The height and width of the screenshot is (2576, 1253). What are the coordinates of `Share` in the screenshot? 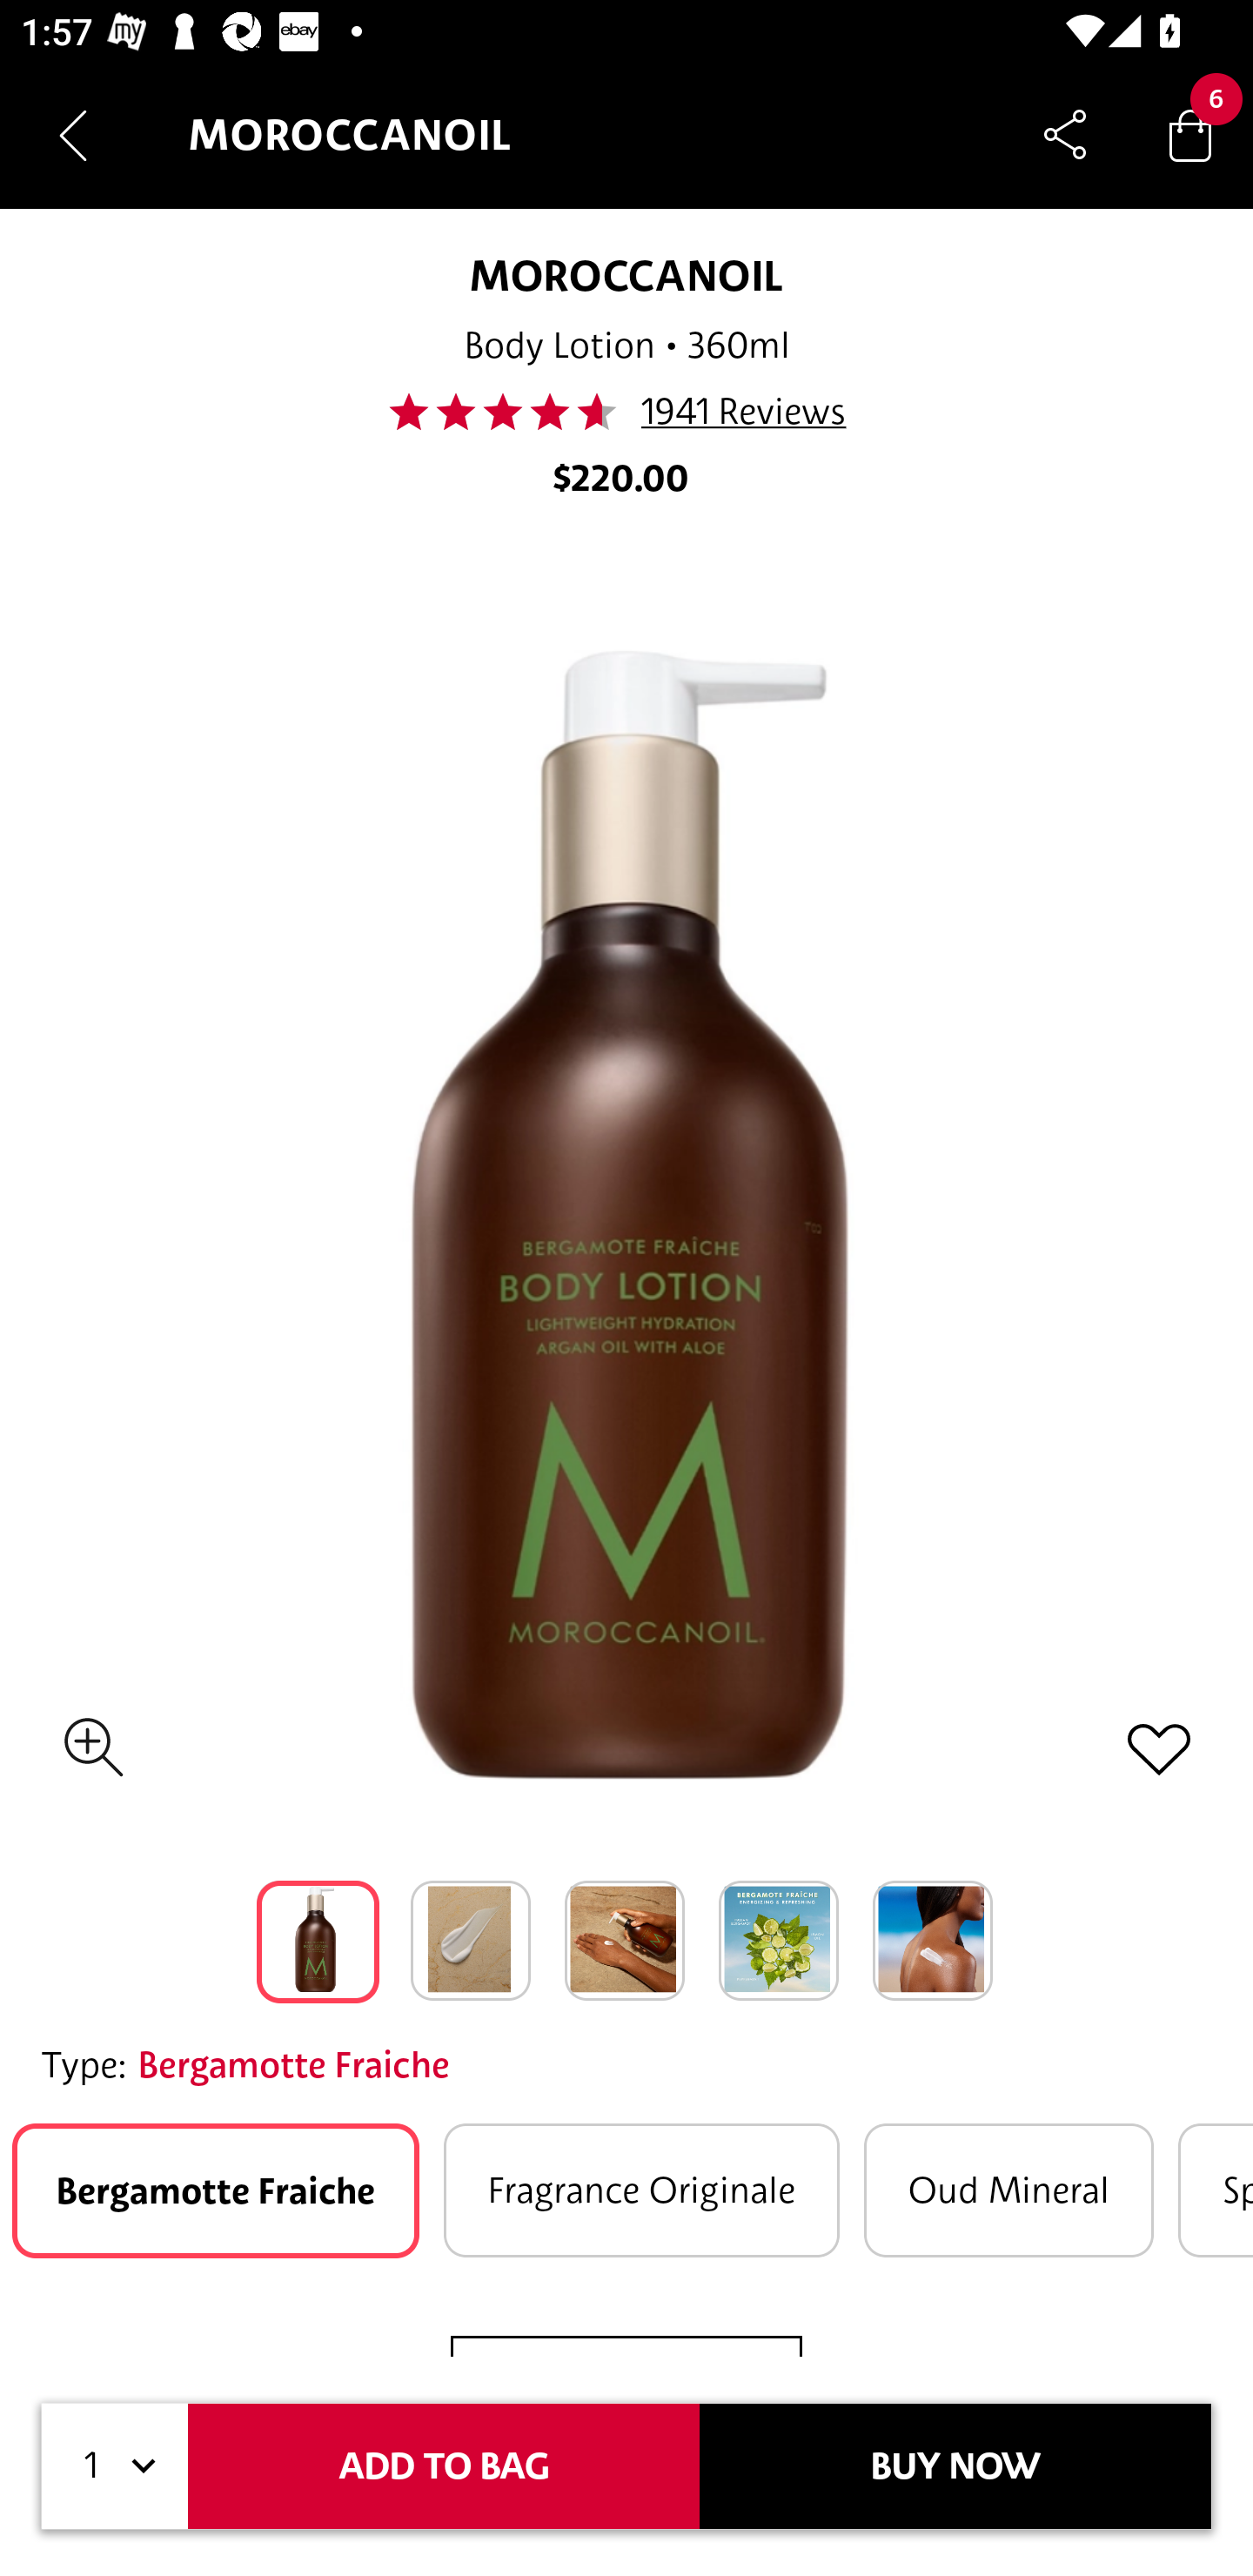 It's located at (1065, 134).